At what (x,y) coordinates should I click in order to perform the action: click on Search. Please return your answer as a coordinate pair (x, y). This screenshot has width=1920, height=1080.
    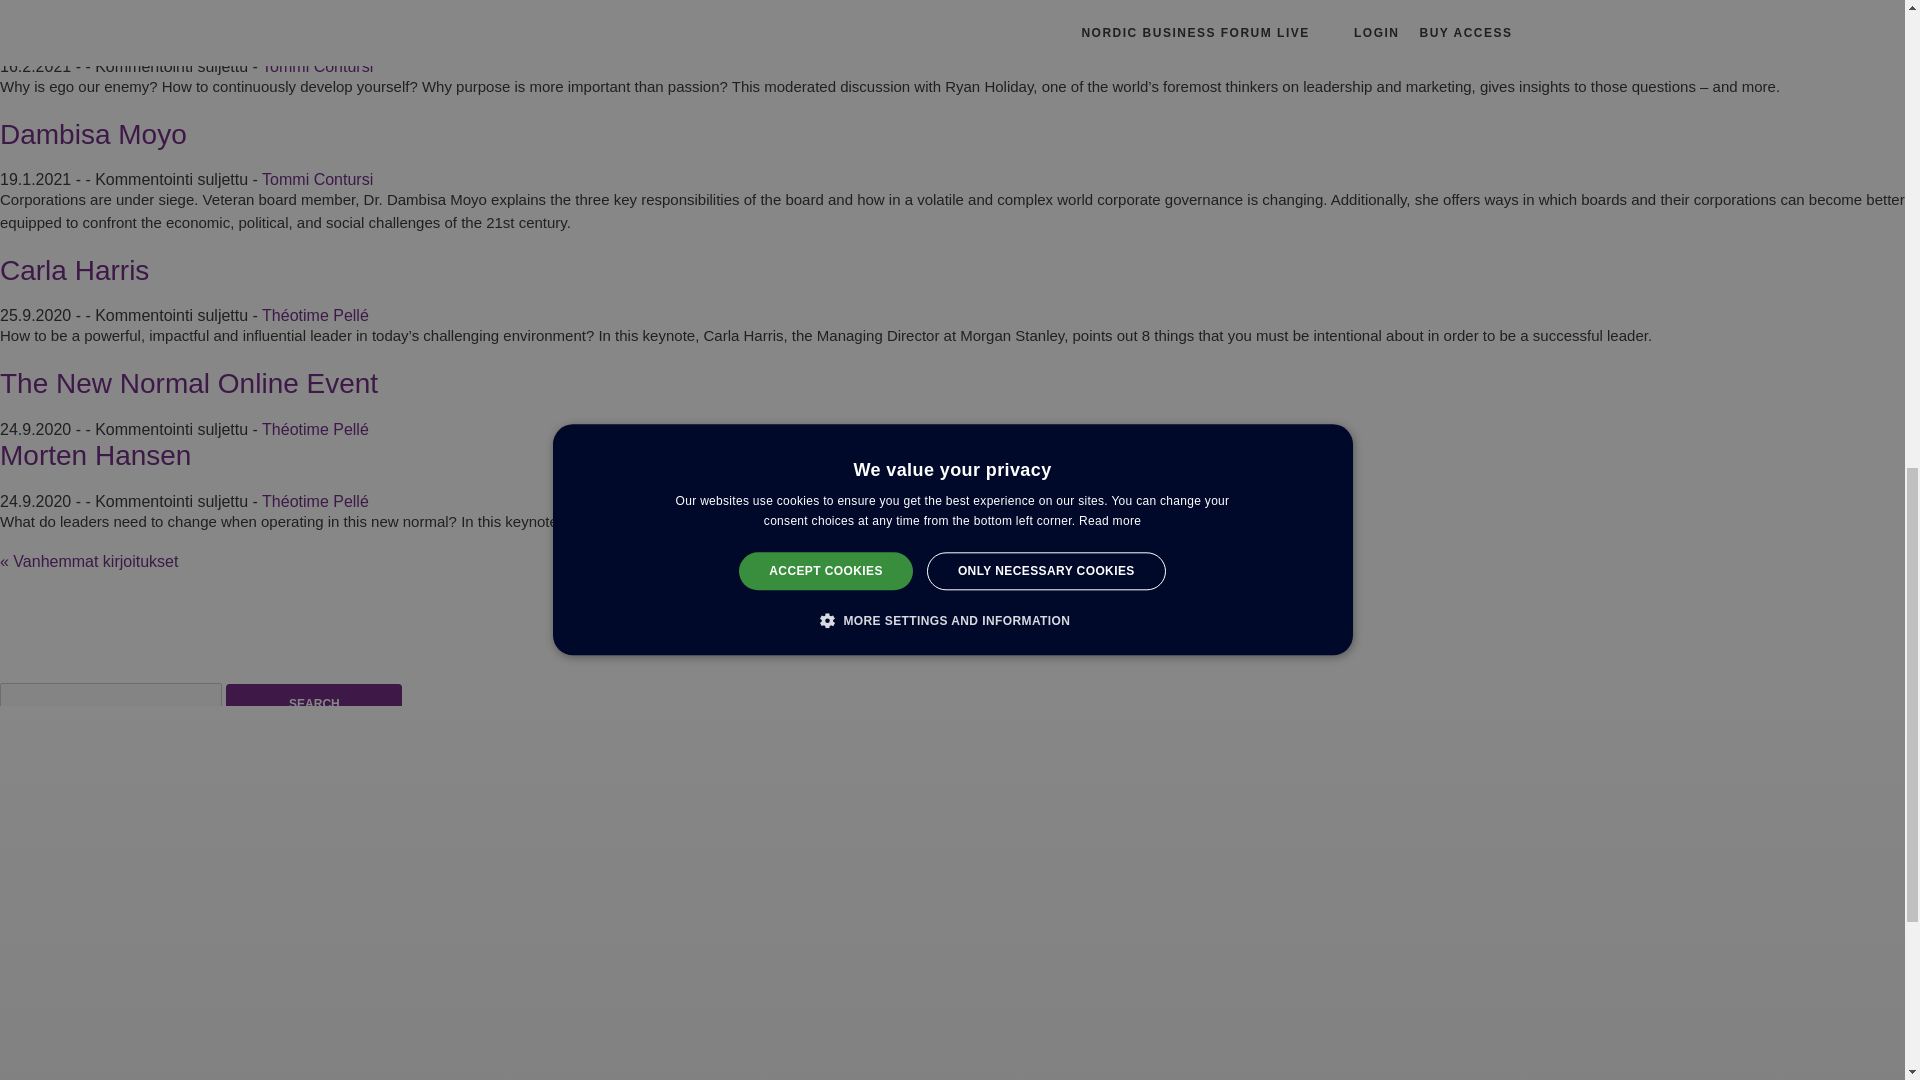
    Looking at the image, I should click on (314, 704).